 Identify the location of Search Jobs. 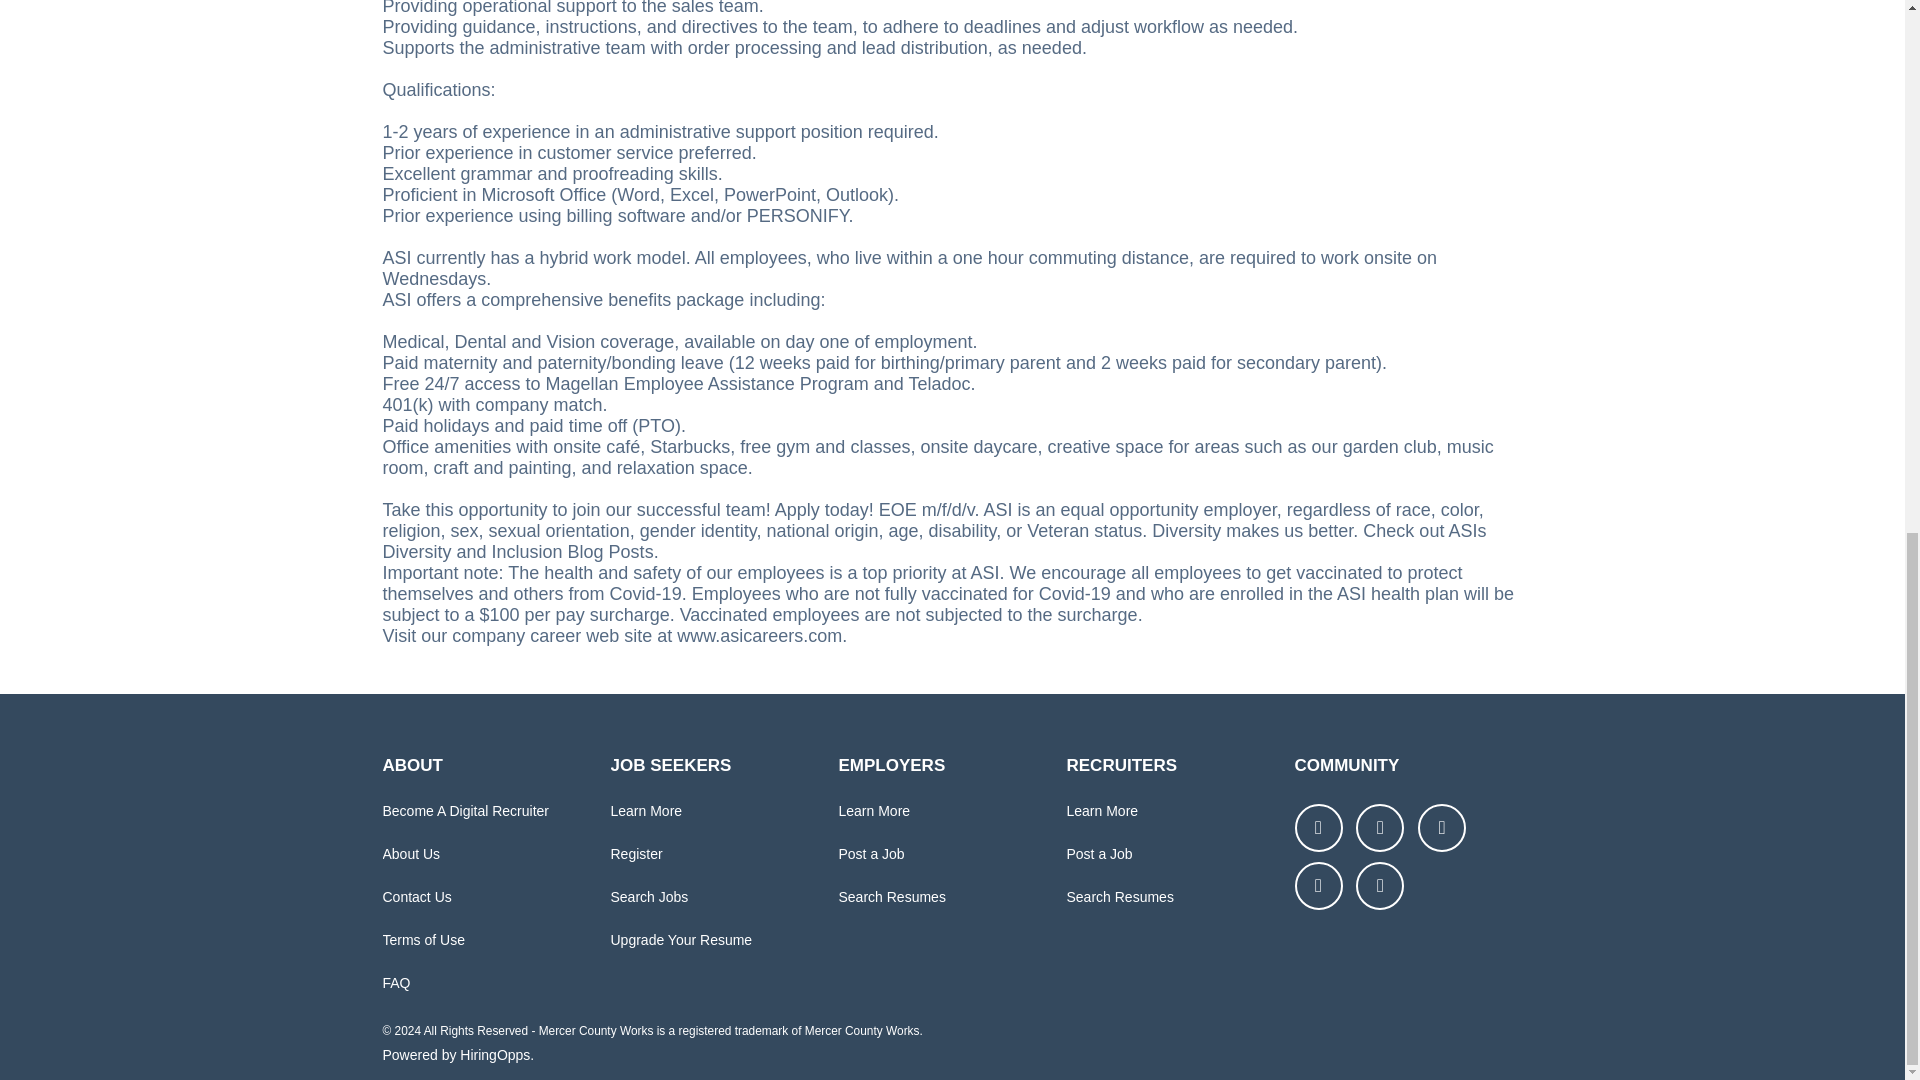
(648, 896).